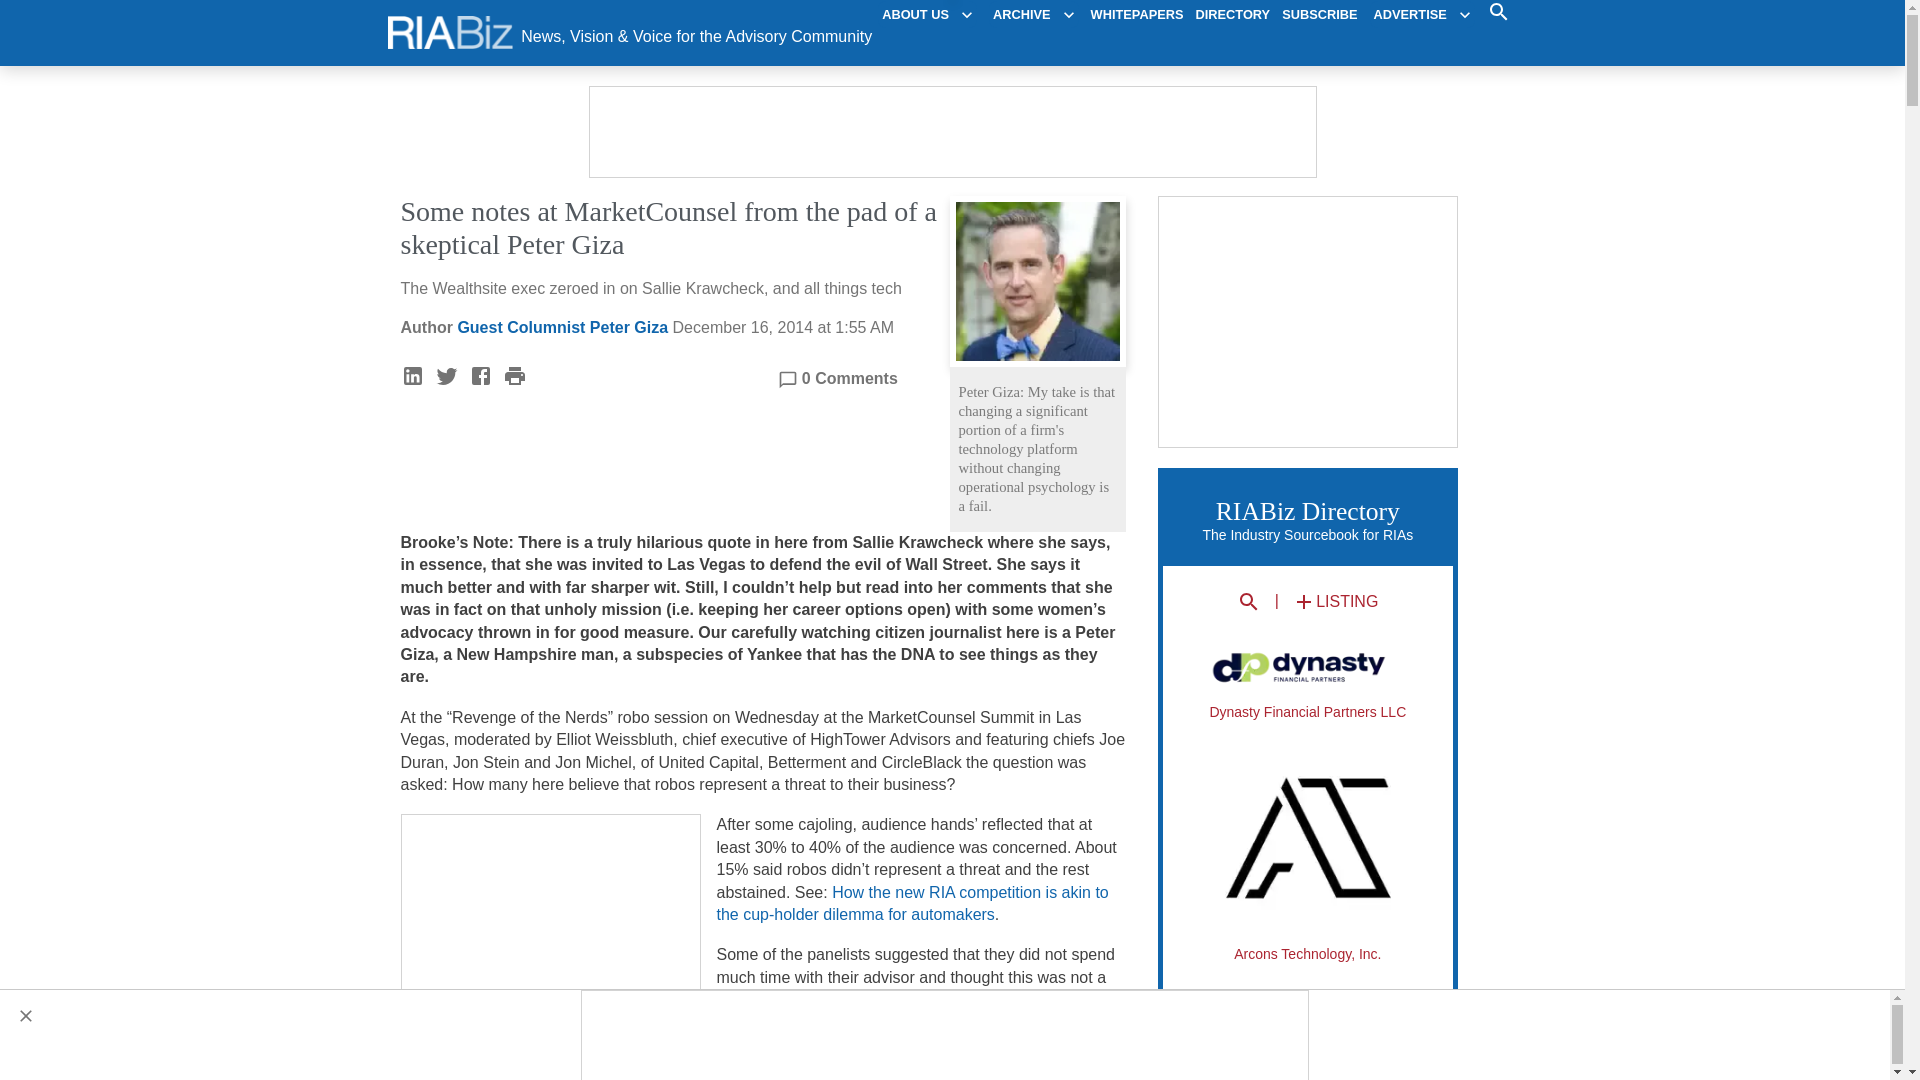  Describe the element at coordinates (927, 14) in the screenshot. I see `ABOUT US` at that location.